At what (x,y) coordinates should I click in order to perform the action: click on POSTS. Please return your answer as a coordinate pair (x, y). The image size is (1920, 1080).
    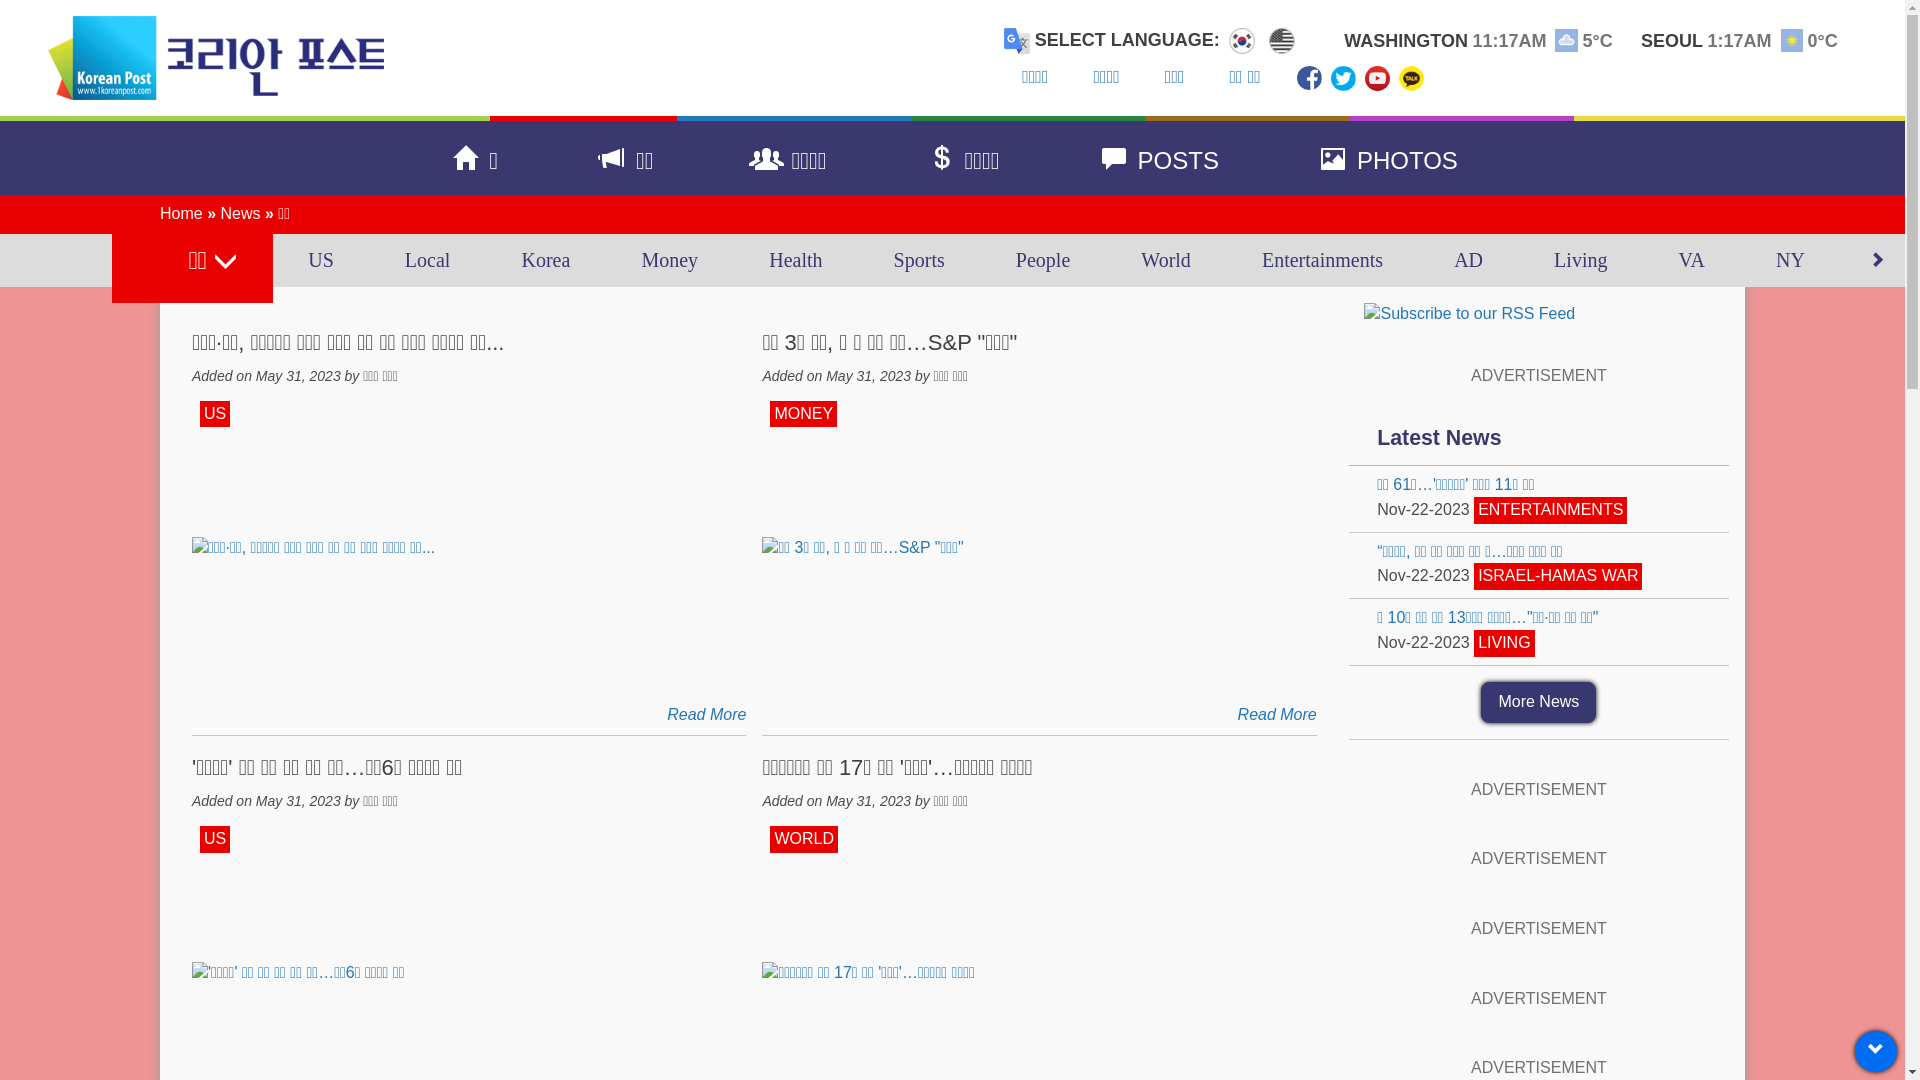
    Looking at the image, I should click on (1158, 158).